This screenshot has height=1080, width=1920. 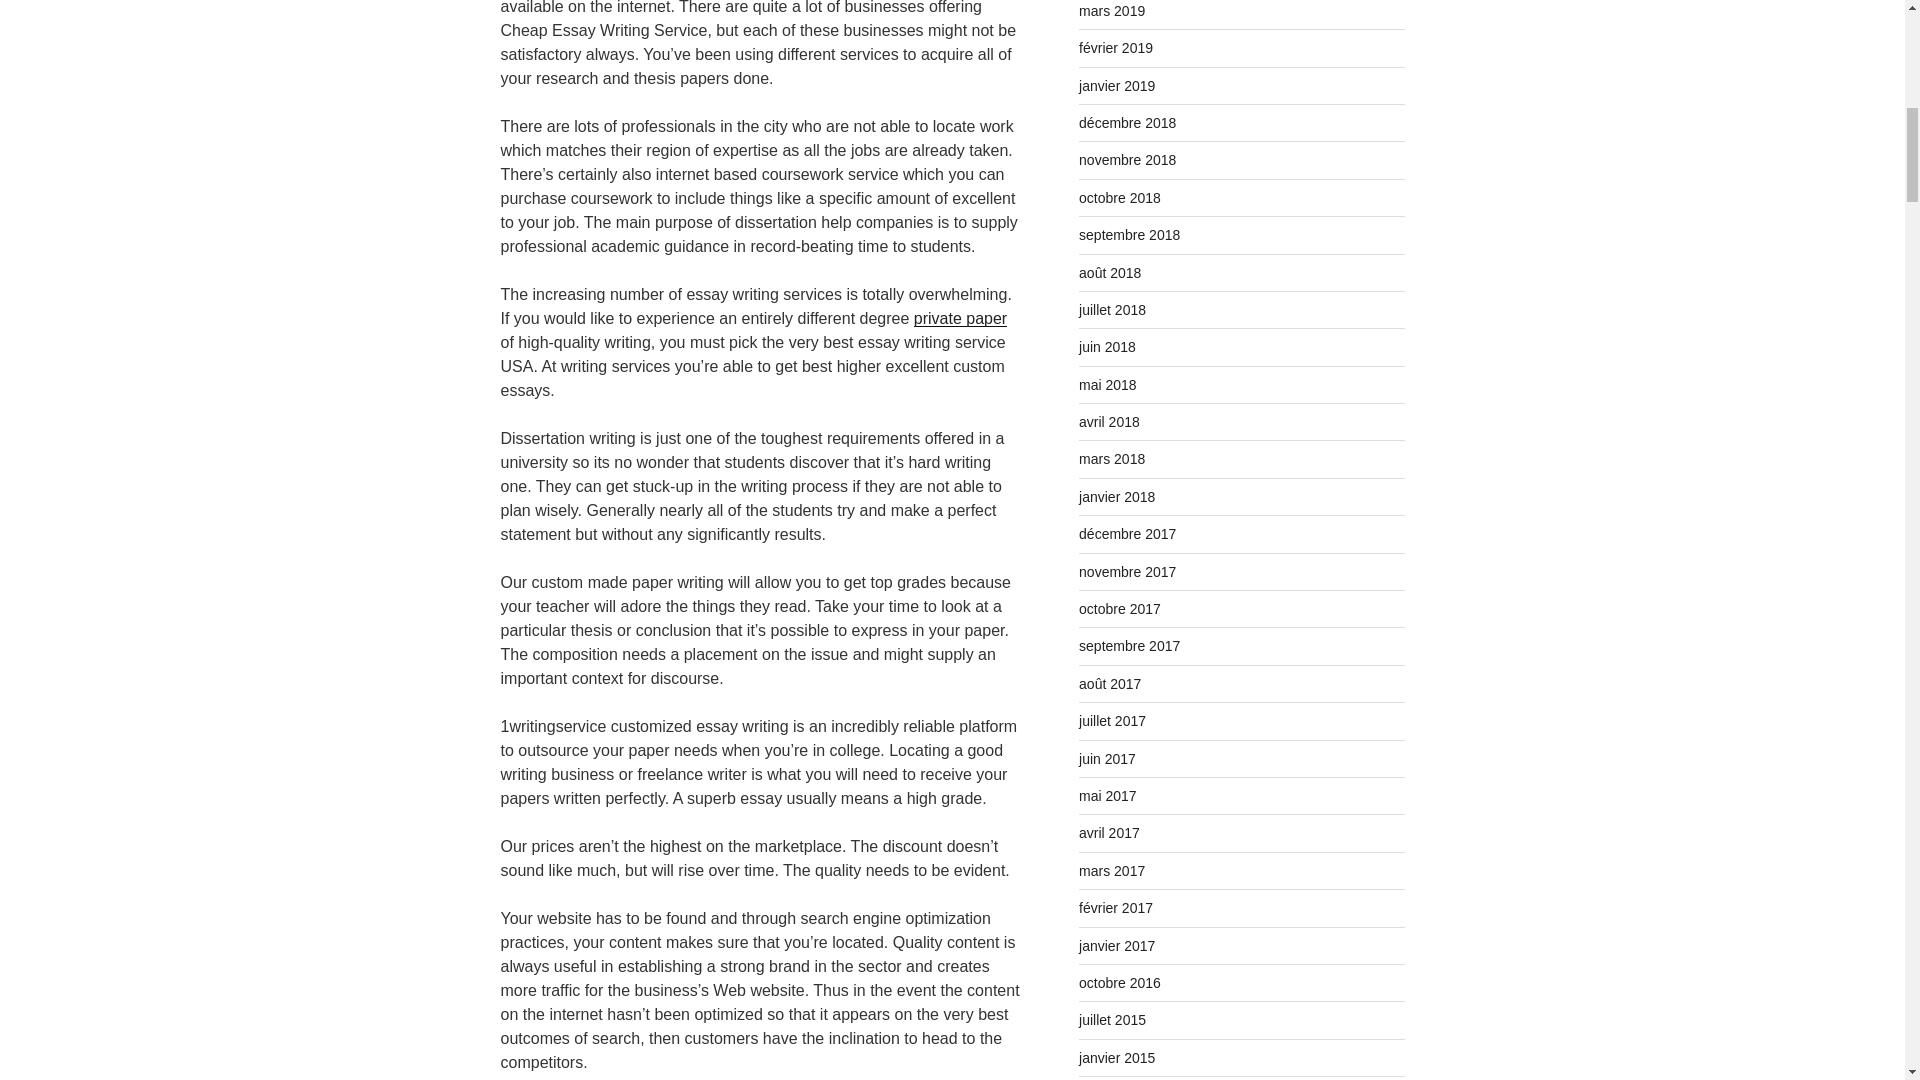 I want to click on avril 2018, so click(x=1110, y=421).